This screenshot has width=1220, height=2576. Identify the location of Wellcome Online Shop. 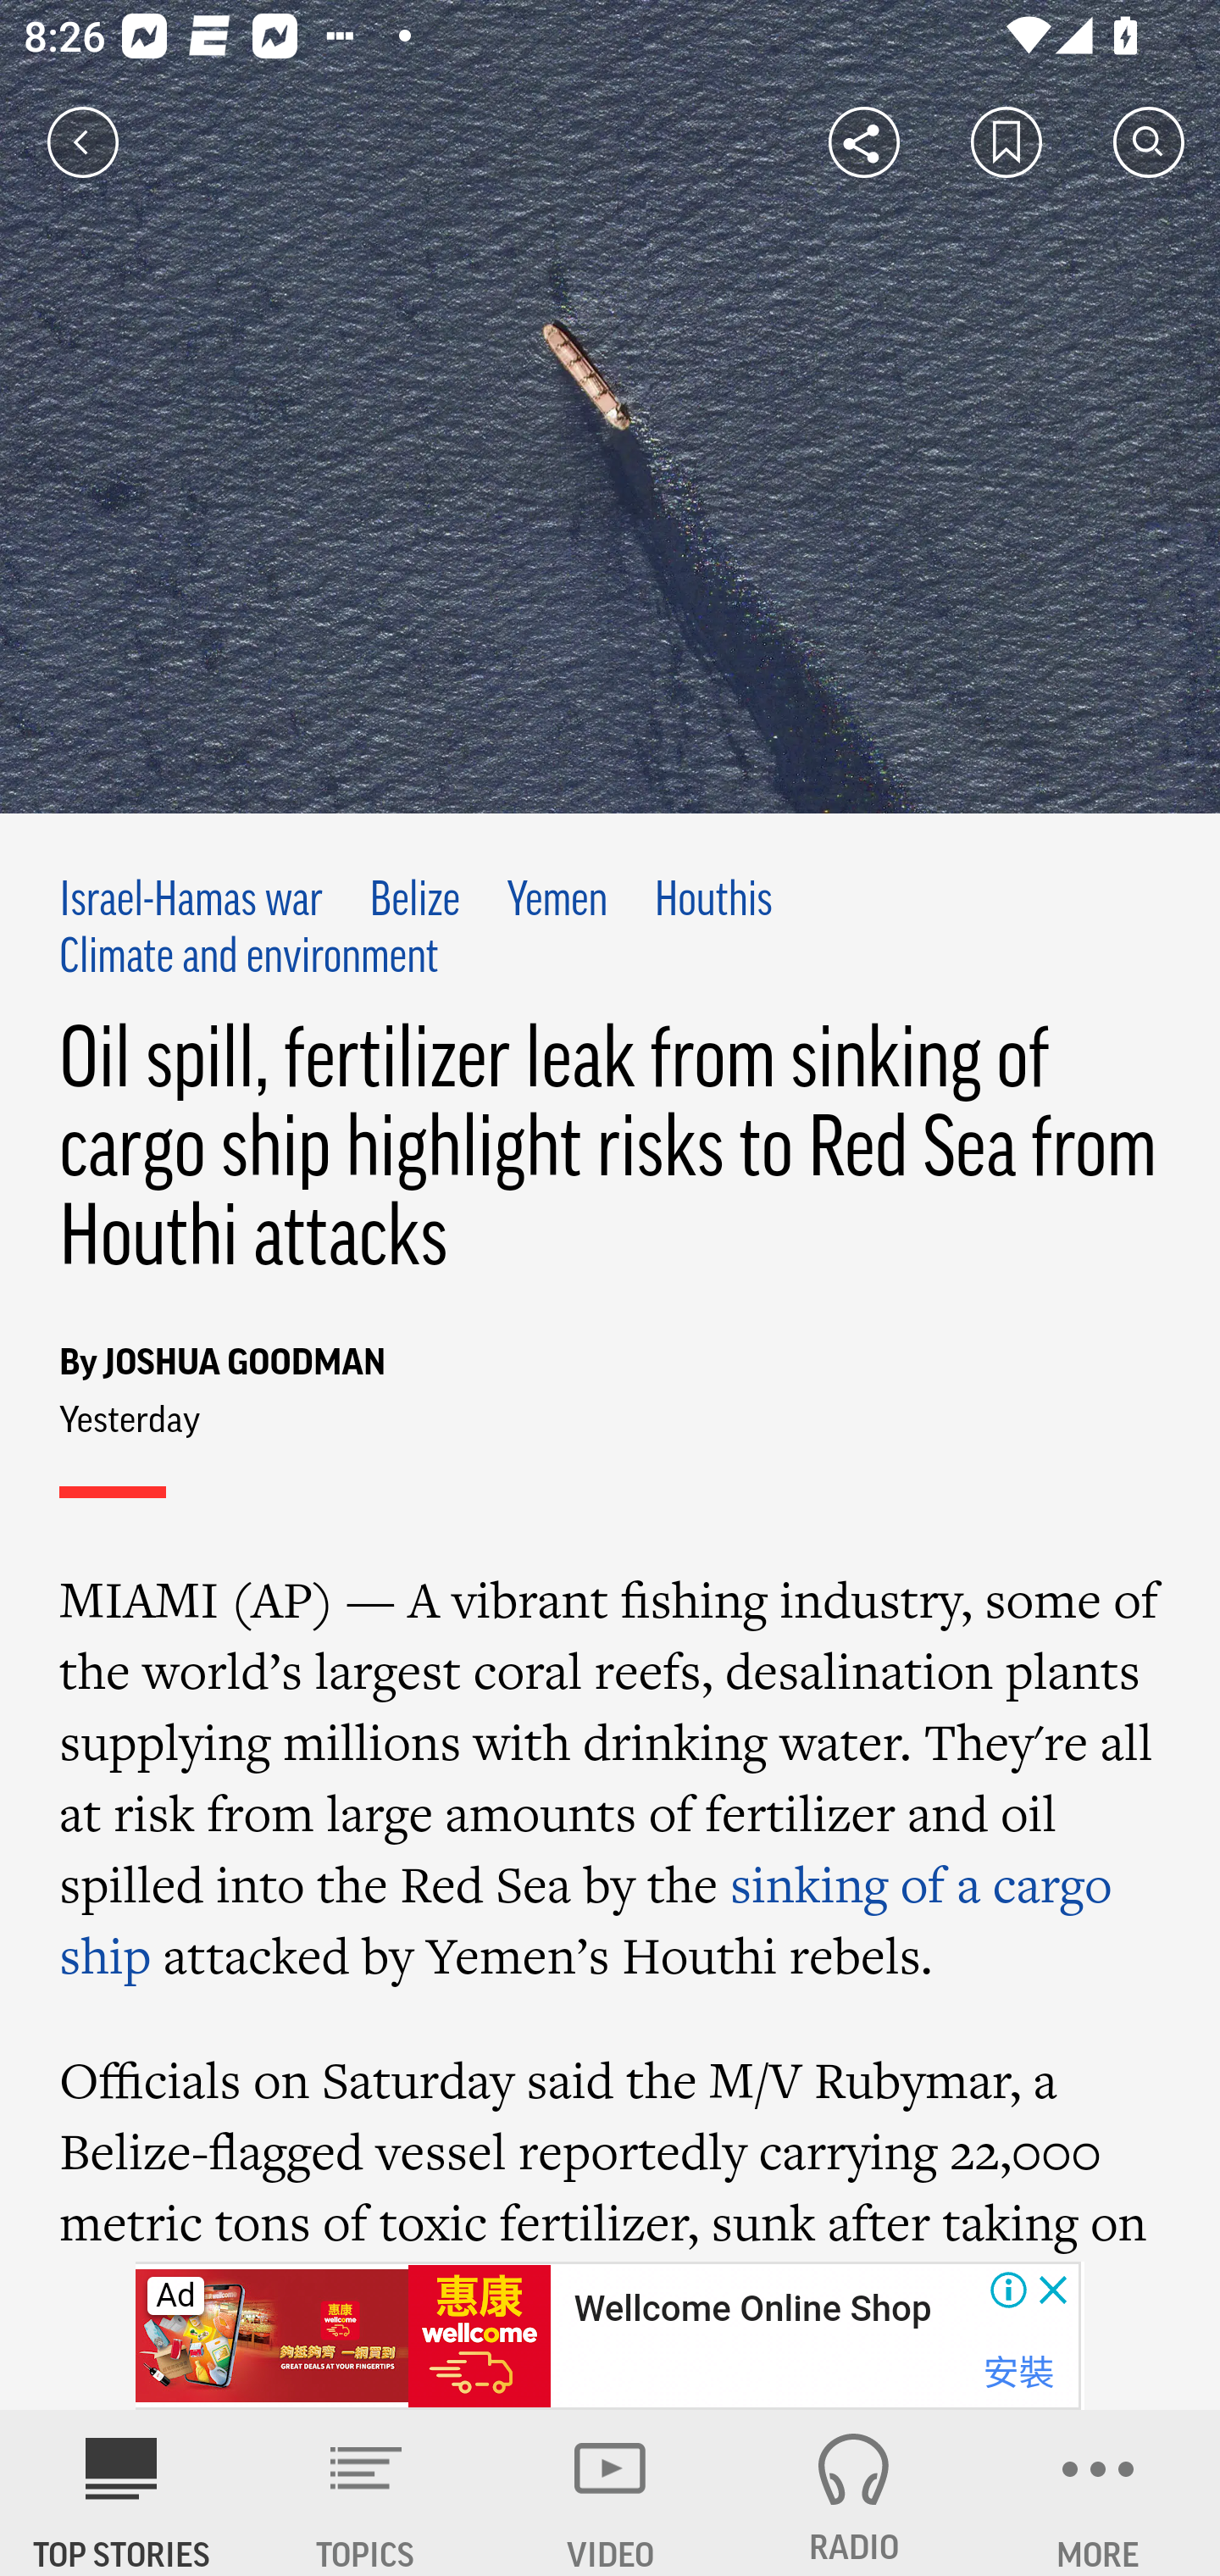
(751, 2309).